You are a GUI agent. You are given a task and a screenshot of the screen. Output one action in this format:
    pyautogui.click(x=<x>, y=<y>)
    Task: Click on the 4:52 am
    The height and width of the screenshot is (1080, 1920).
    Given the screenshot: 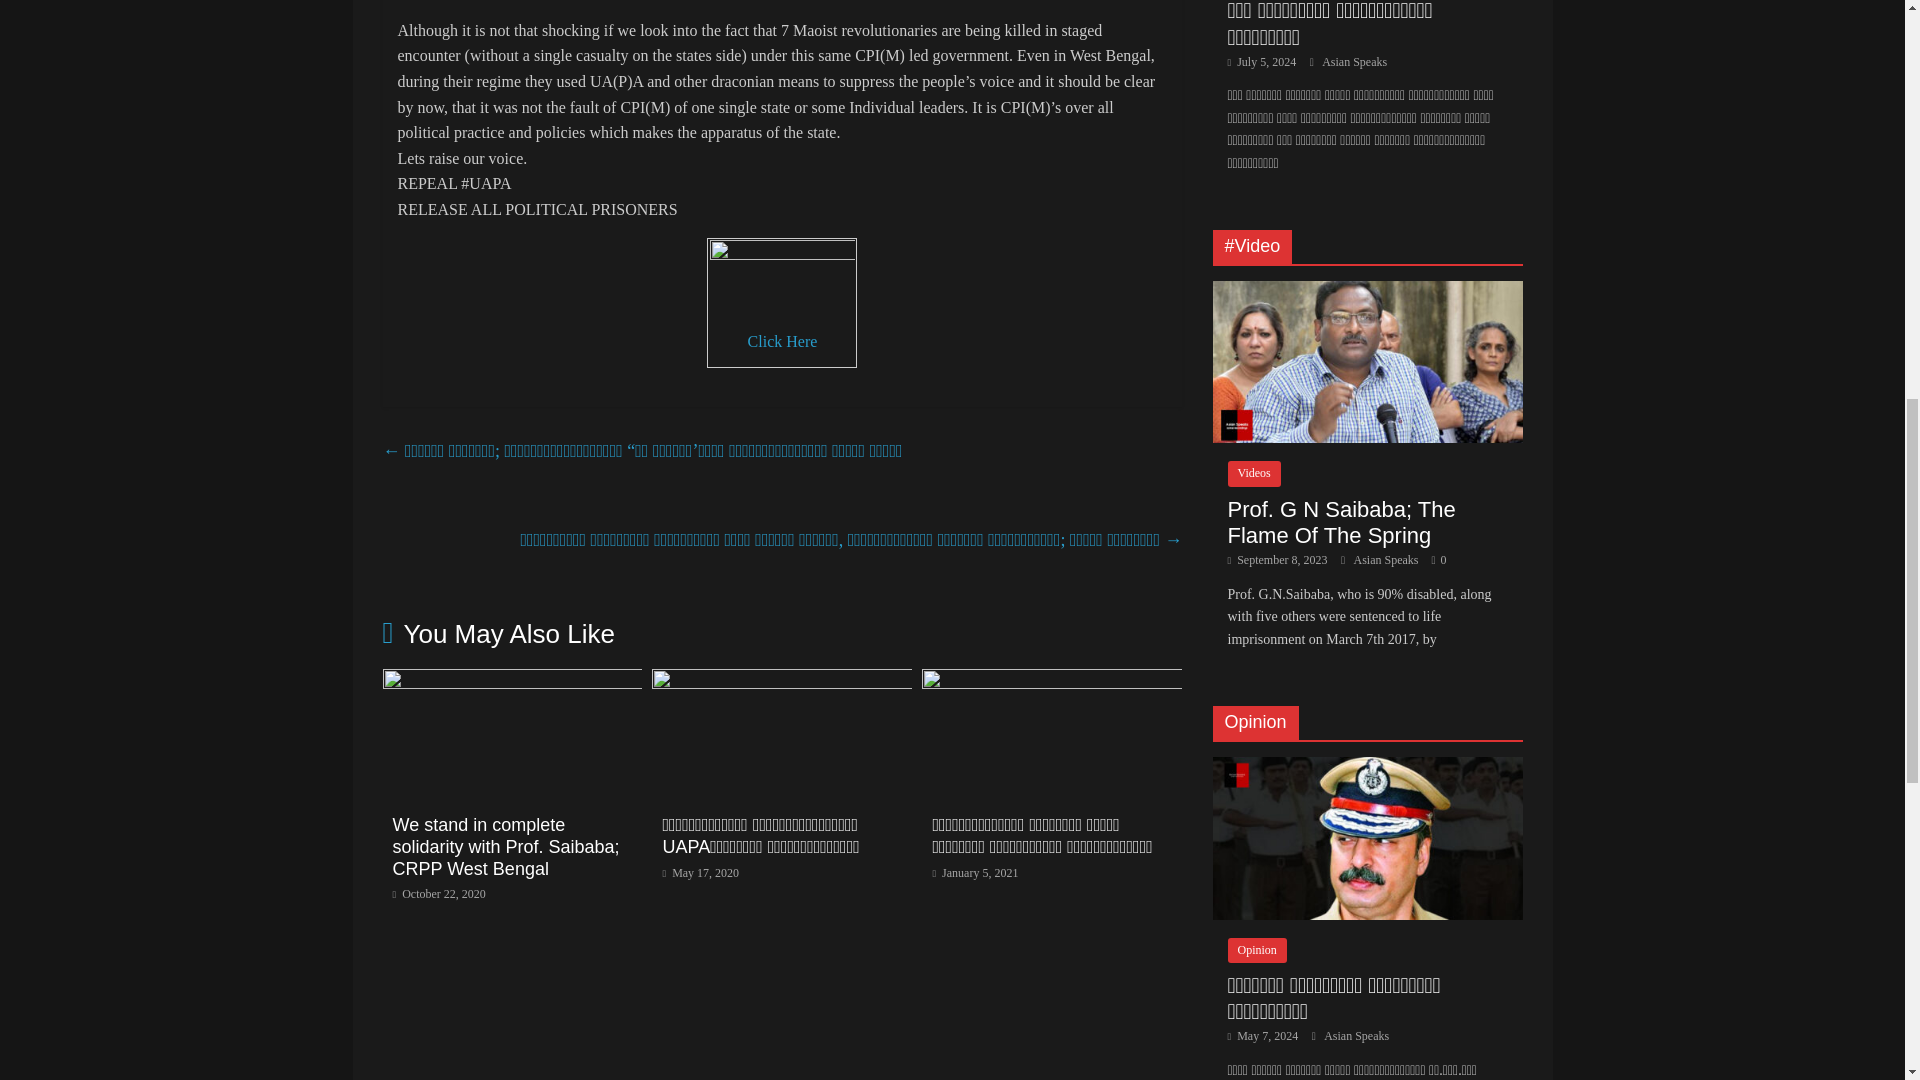 What is the action you would take?
    pyautogui.click(x=974, y=873)
    